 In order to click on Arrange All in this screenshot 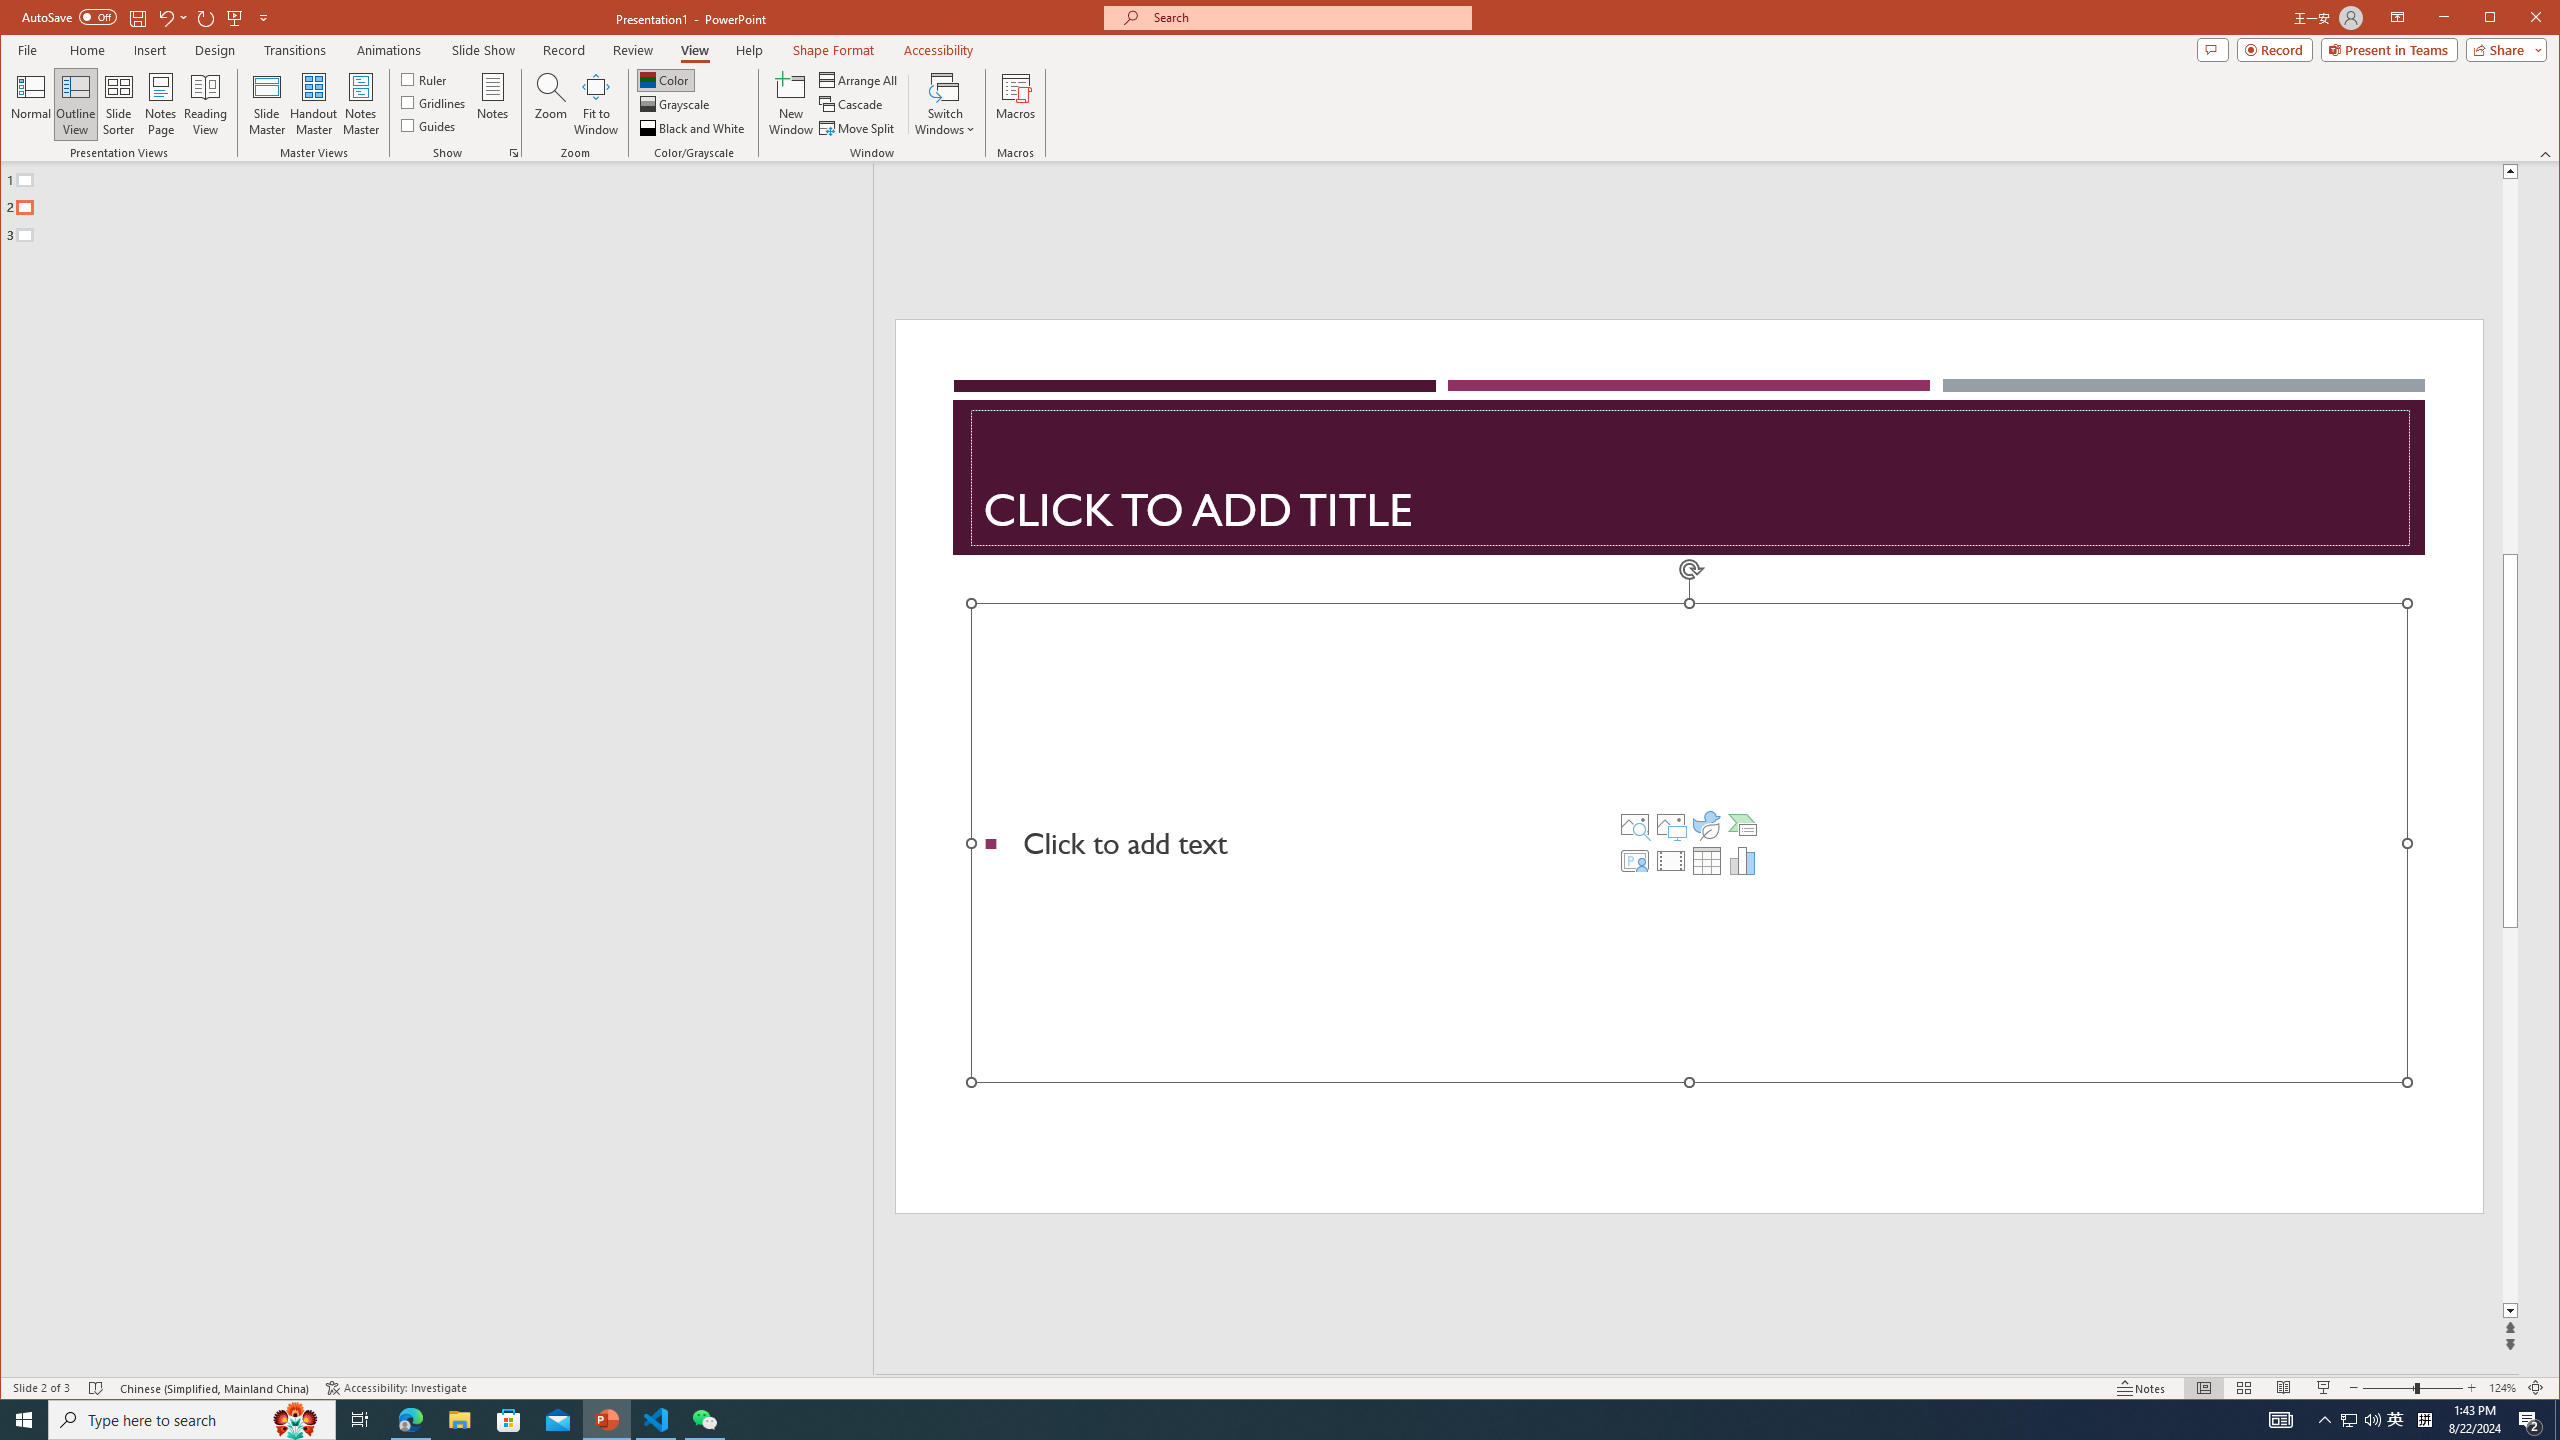, I will do `click(860, 80)`.